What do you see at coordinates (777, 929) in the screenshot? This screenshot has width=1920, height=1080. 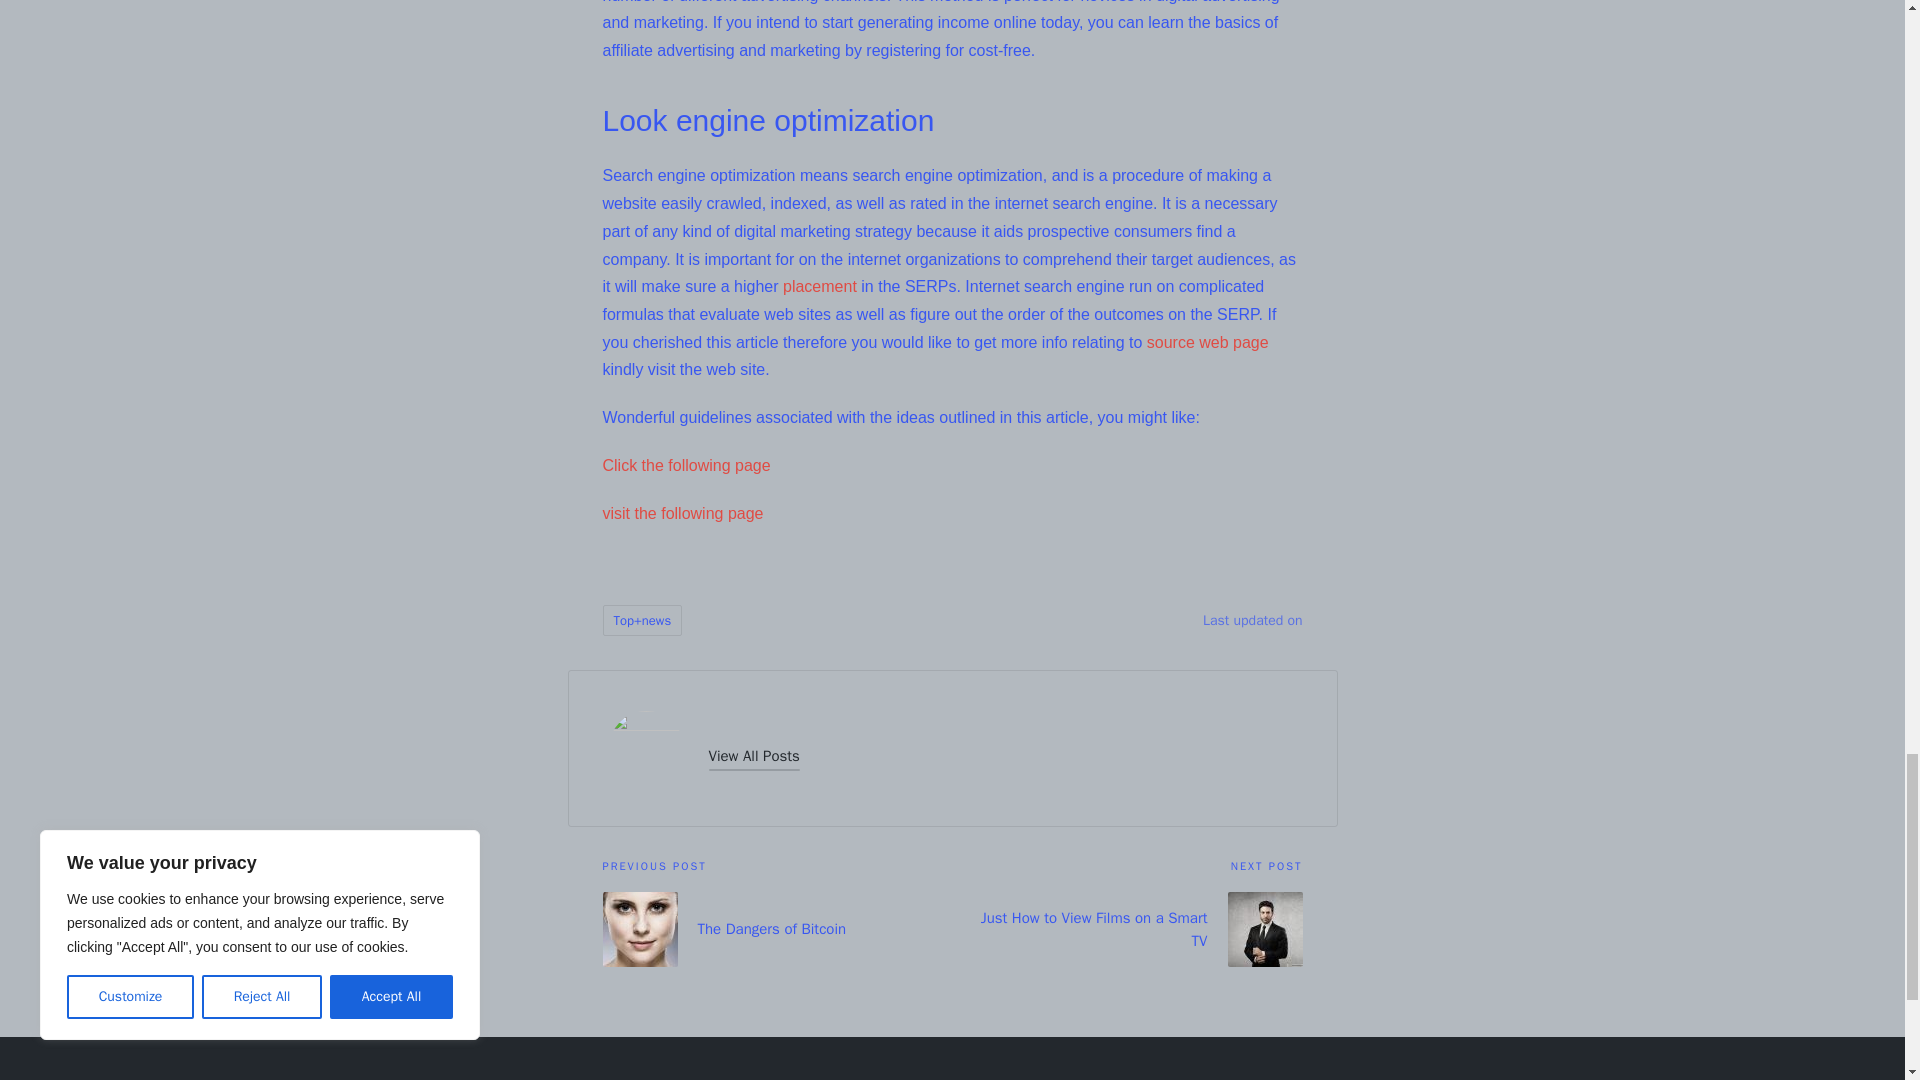 I see `The Dangers of Bitcoin` at bounding box center [777, 929].